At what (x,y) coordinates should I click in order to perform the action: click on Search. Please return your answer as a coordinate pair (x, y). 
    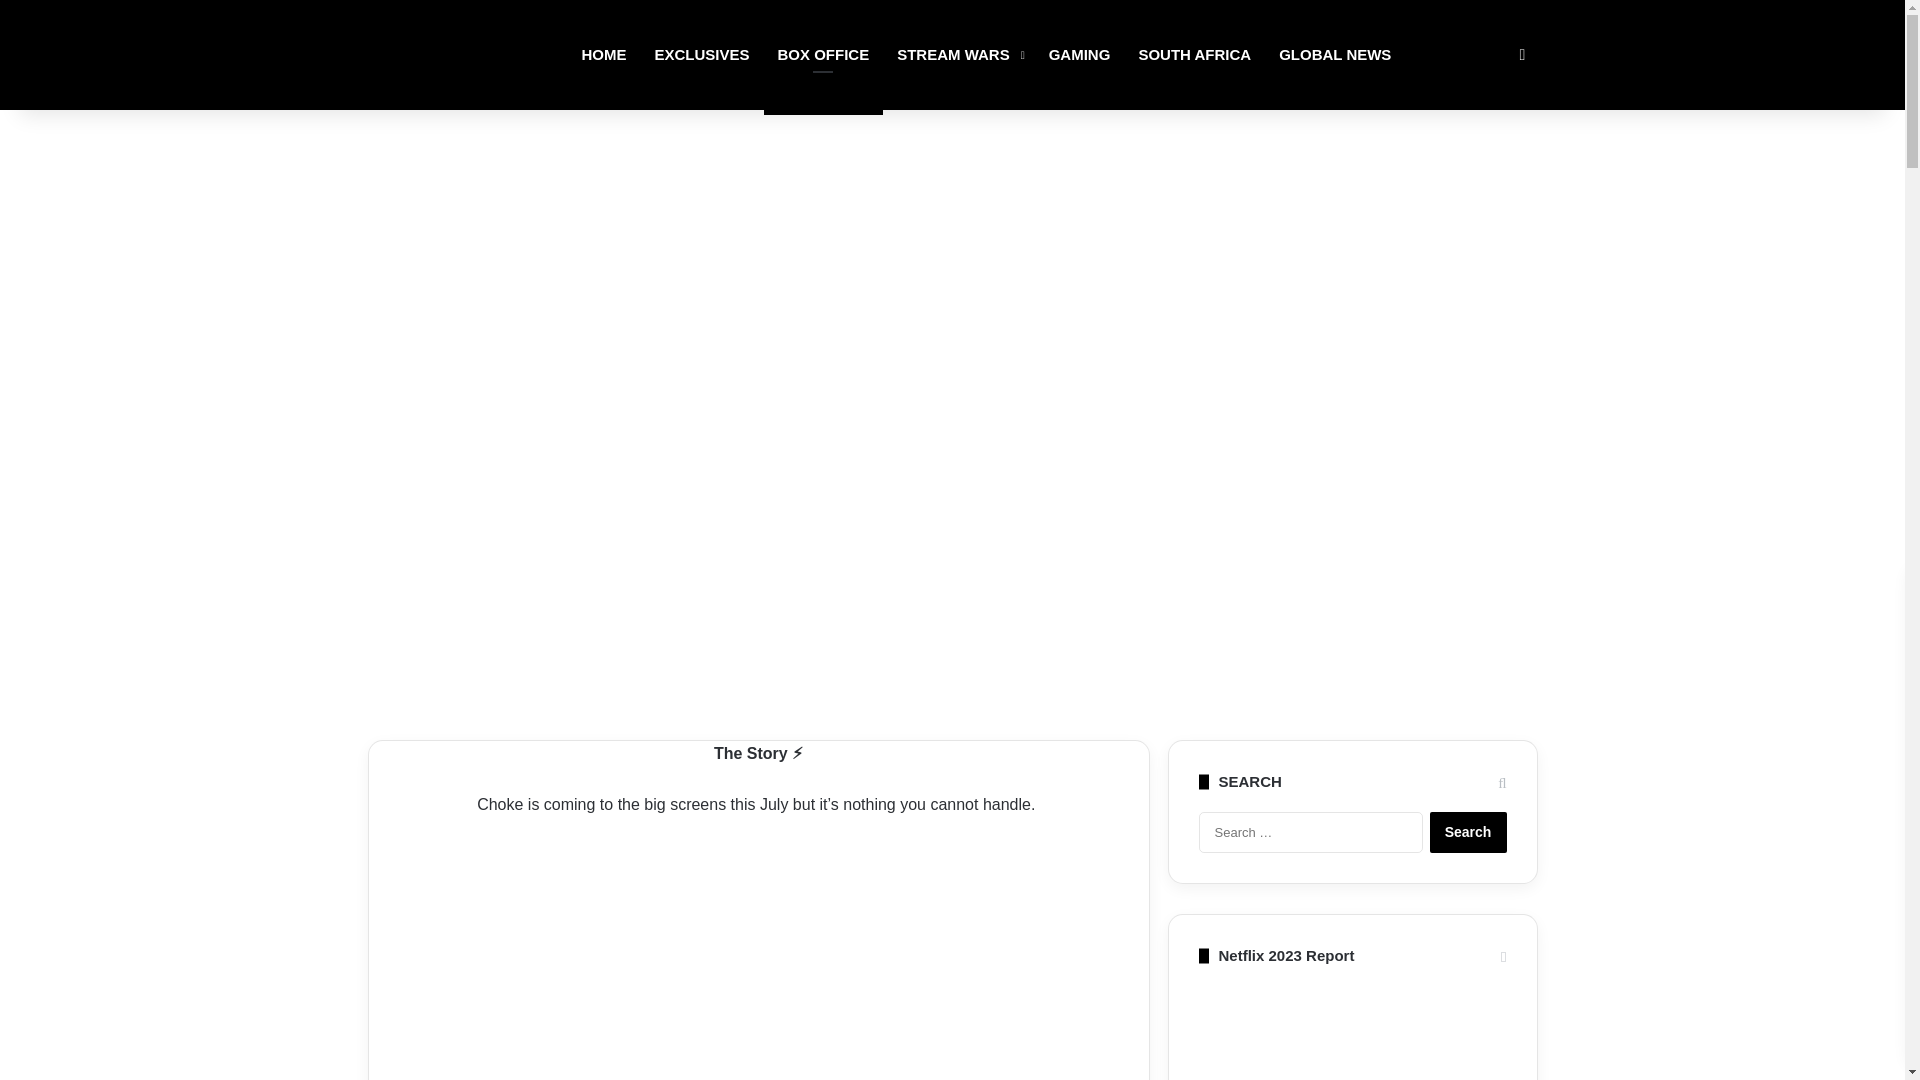
    Looking at the image, I should click on (1468, 832).